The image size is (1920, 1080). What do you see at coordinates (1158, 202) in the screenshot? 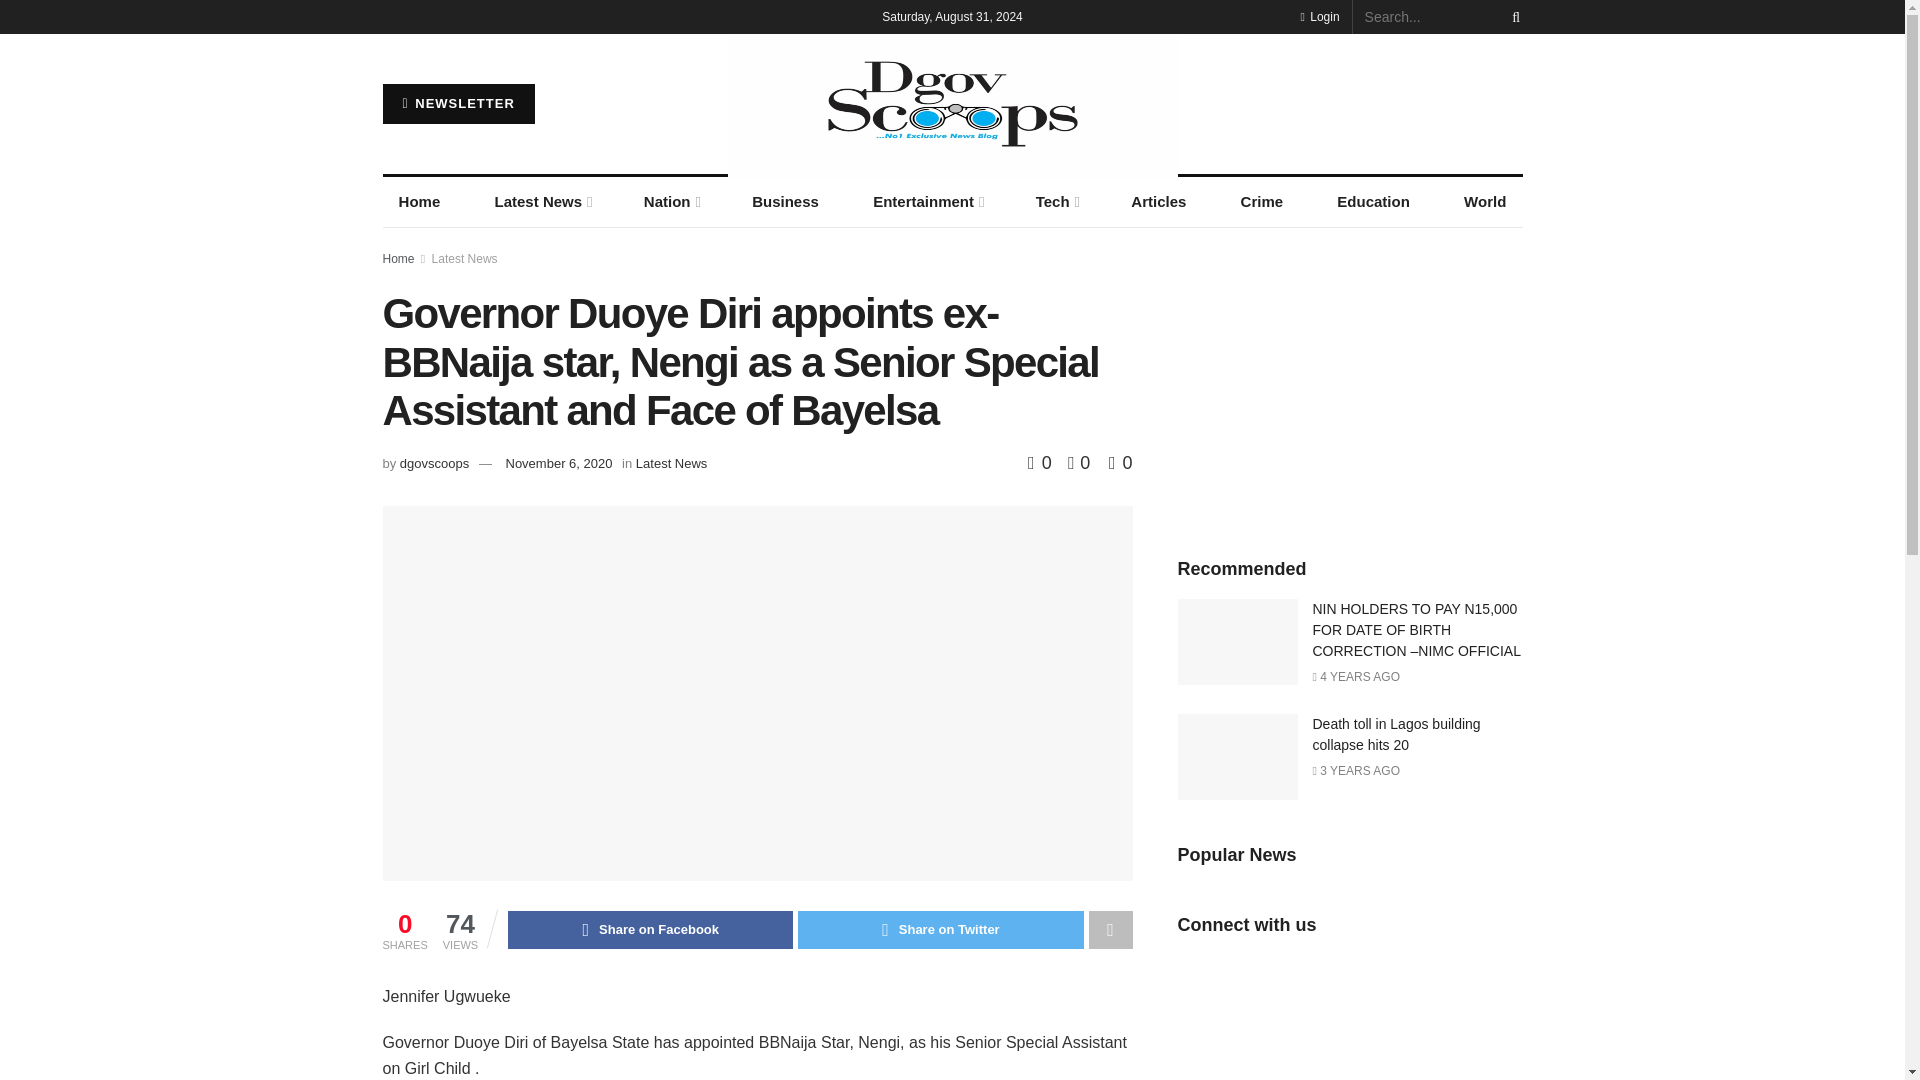
I see `Articles` at bounding box center [1158, 202].